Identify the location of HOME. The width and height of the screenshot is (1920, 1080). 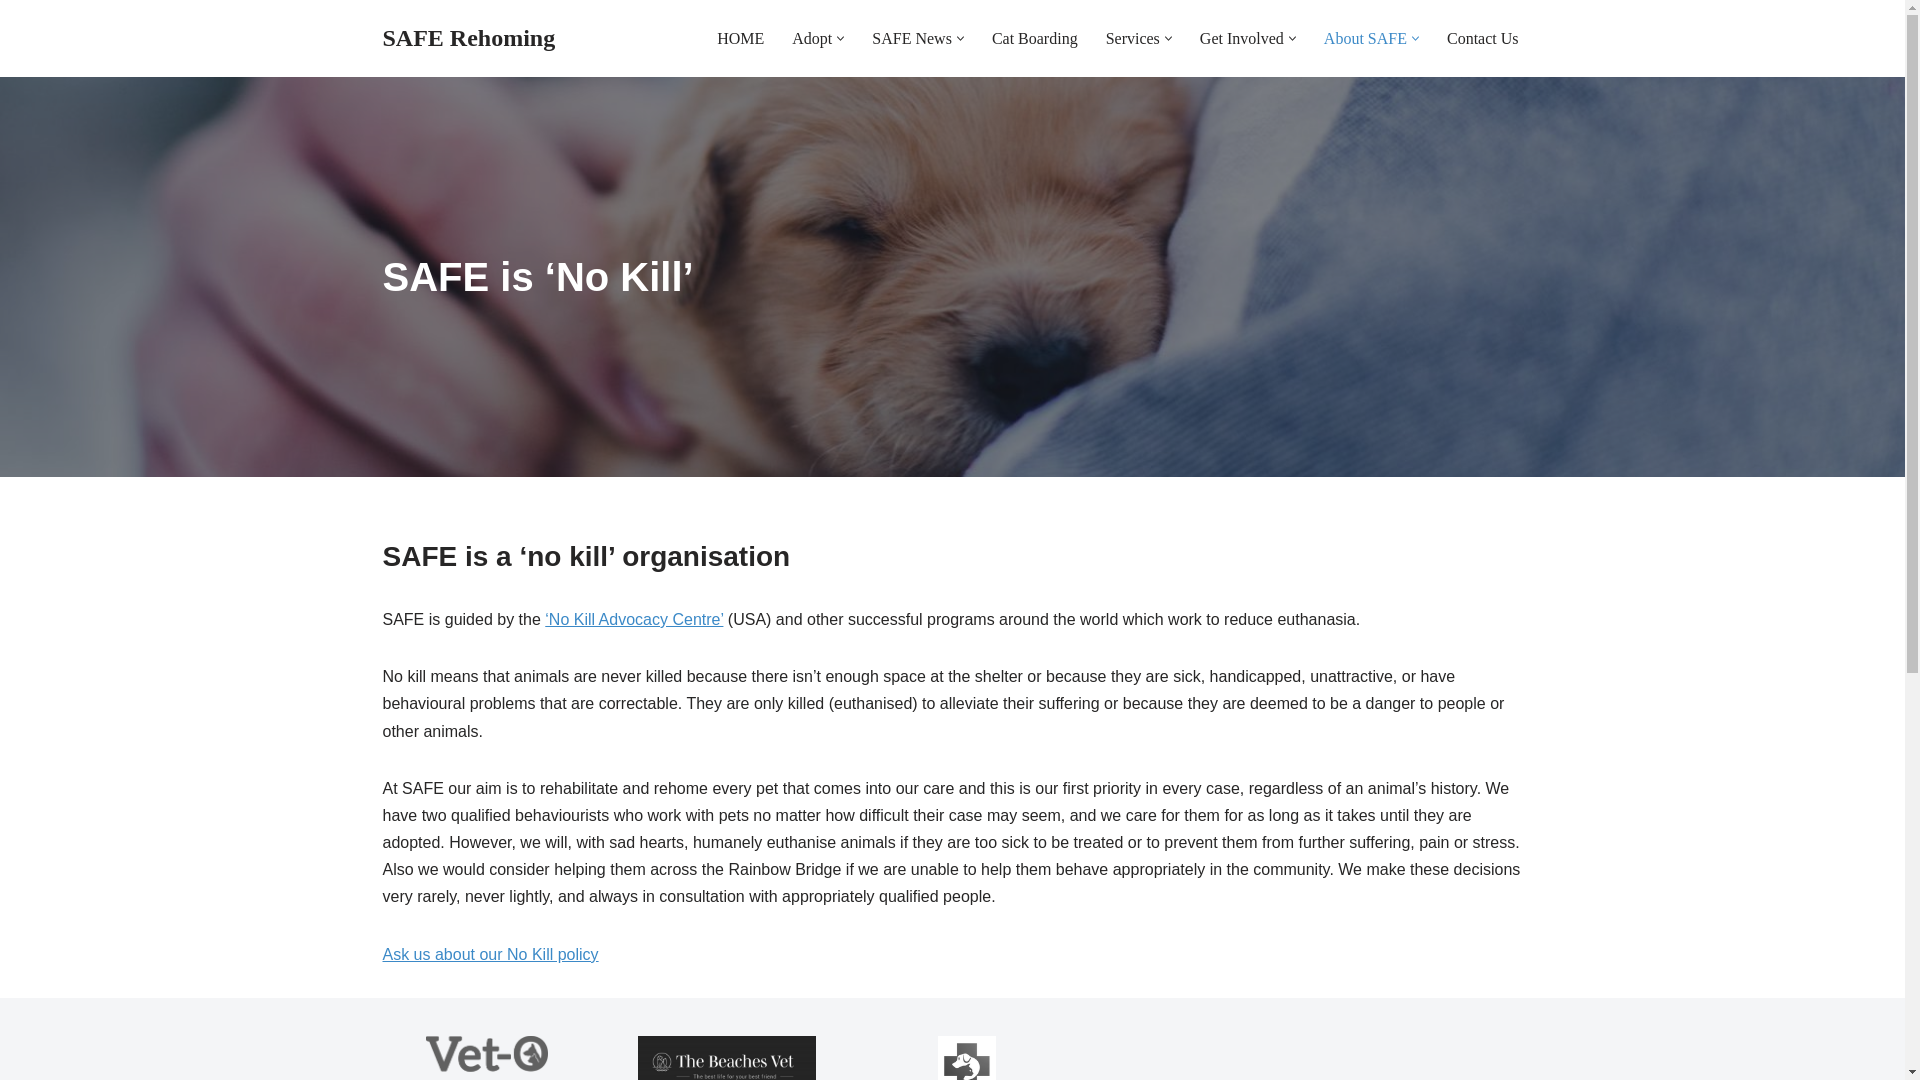
(740, 38).